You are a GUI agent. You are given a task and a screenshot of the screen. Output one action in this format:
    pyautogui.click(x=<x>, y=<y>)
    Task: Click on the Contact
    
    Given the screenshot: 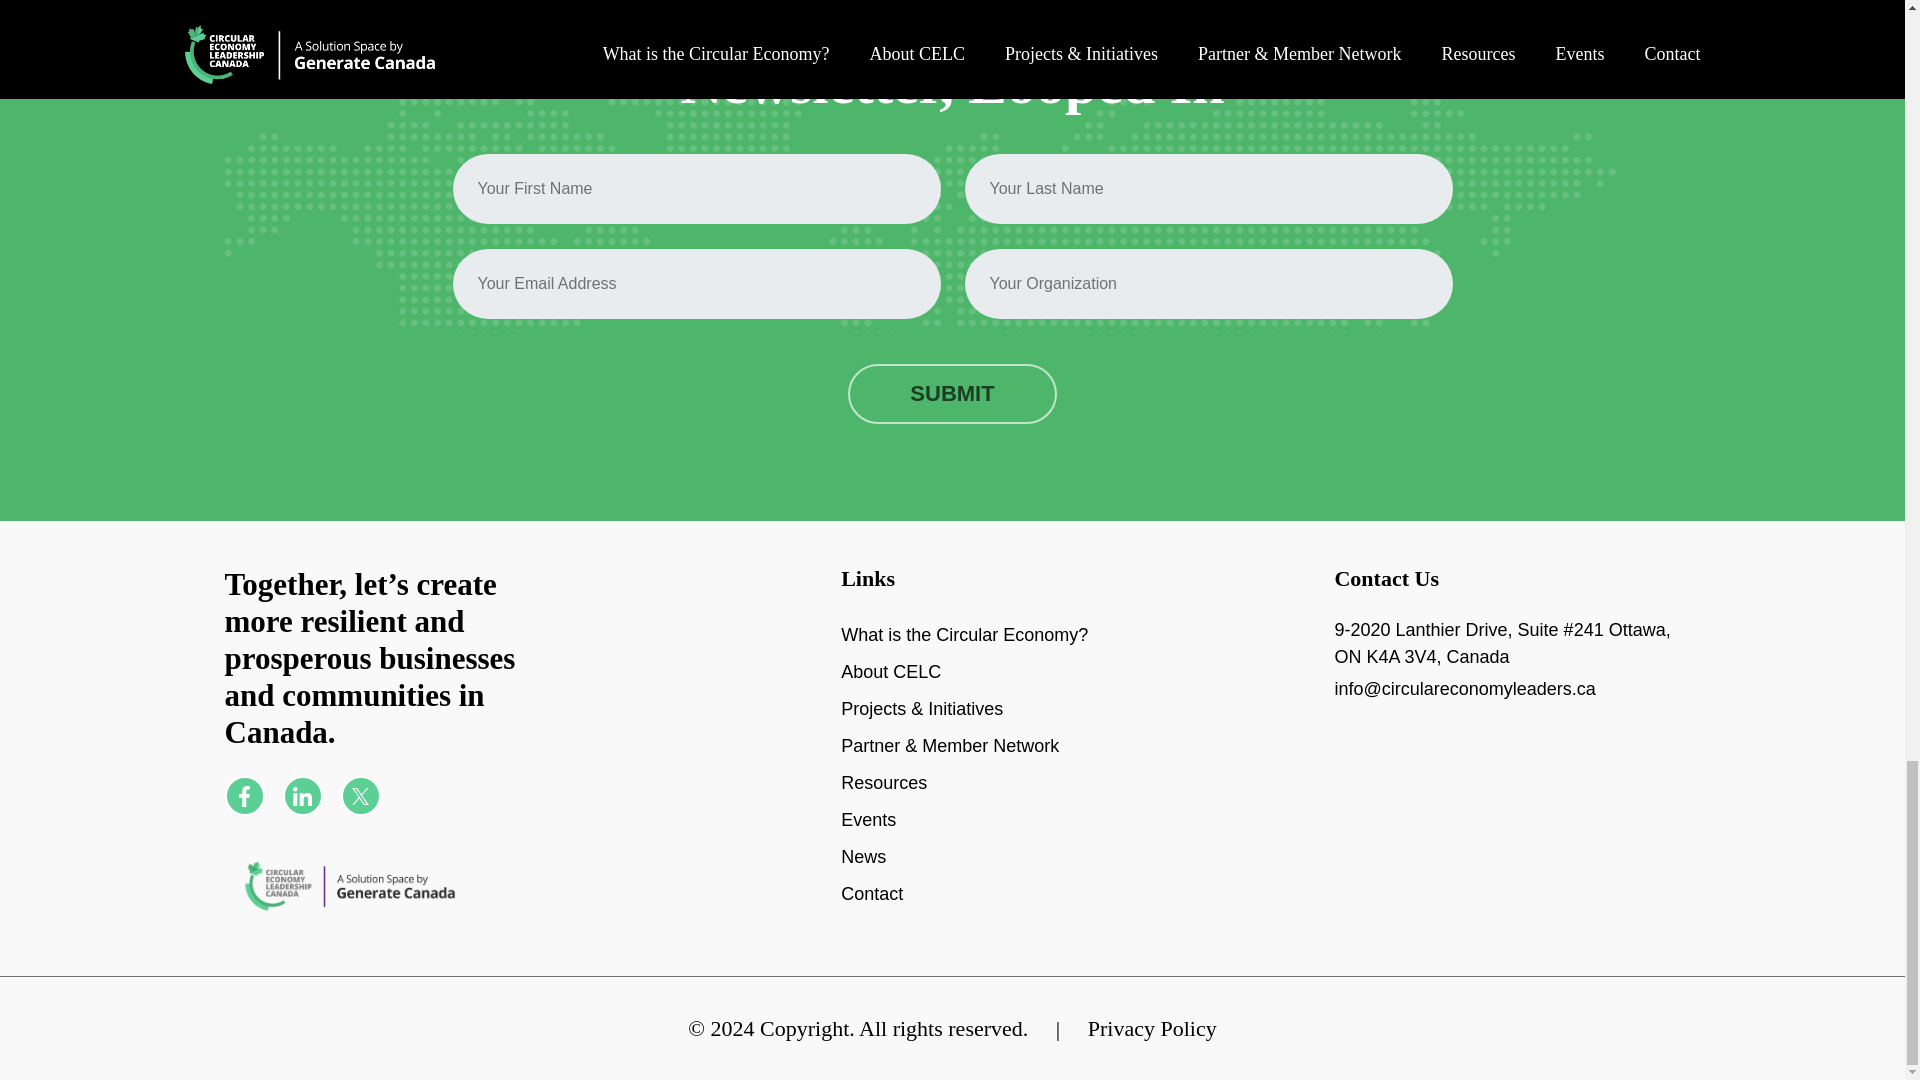 What is the action you would take?
    pyautogui.click(x=871, y=912)
    